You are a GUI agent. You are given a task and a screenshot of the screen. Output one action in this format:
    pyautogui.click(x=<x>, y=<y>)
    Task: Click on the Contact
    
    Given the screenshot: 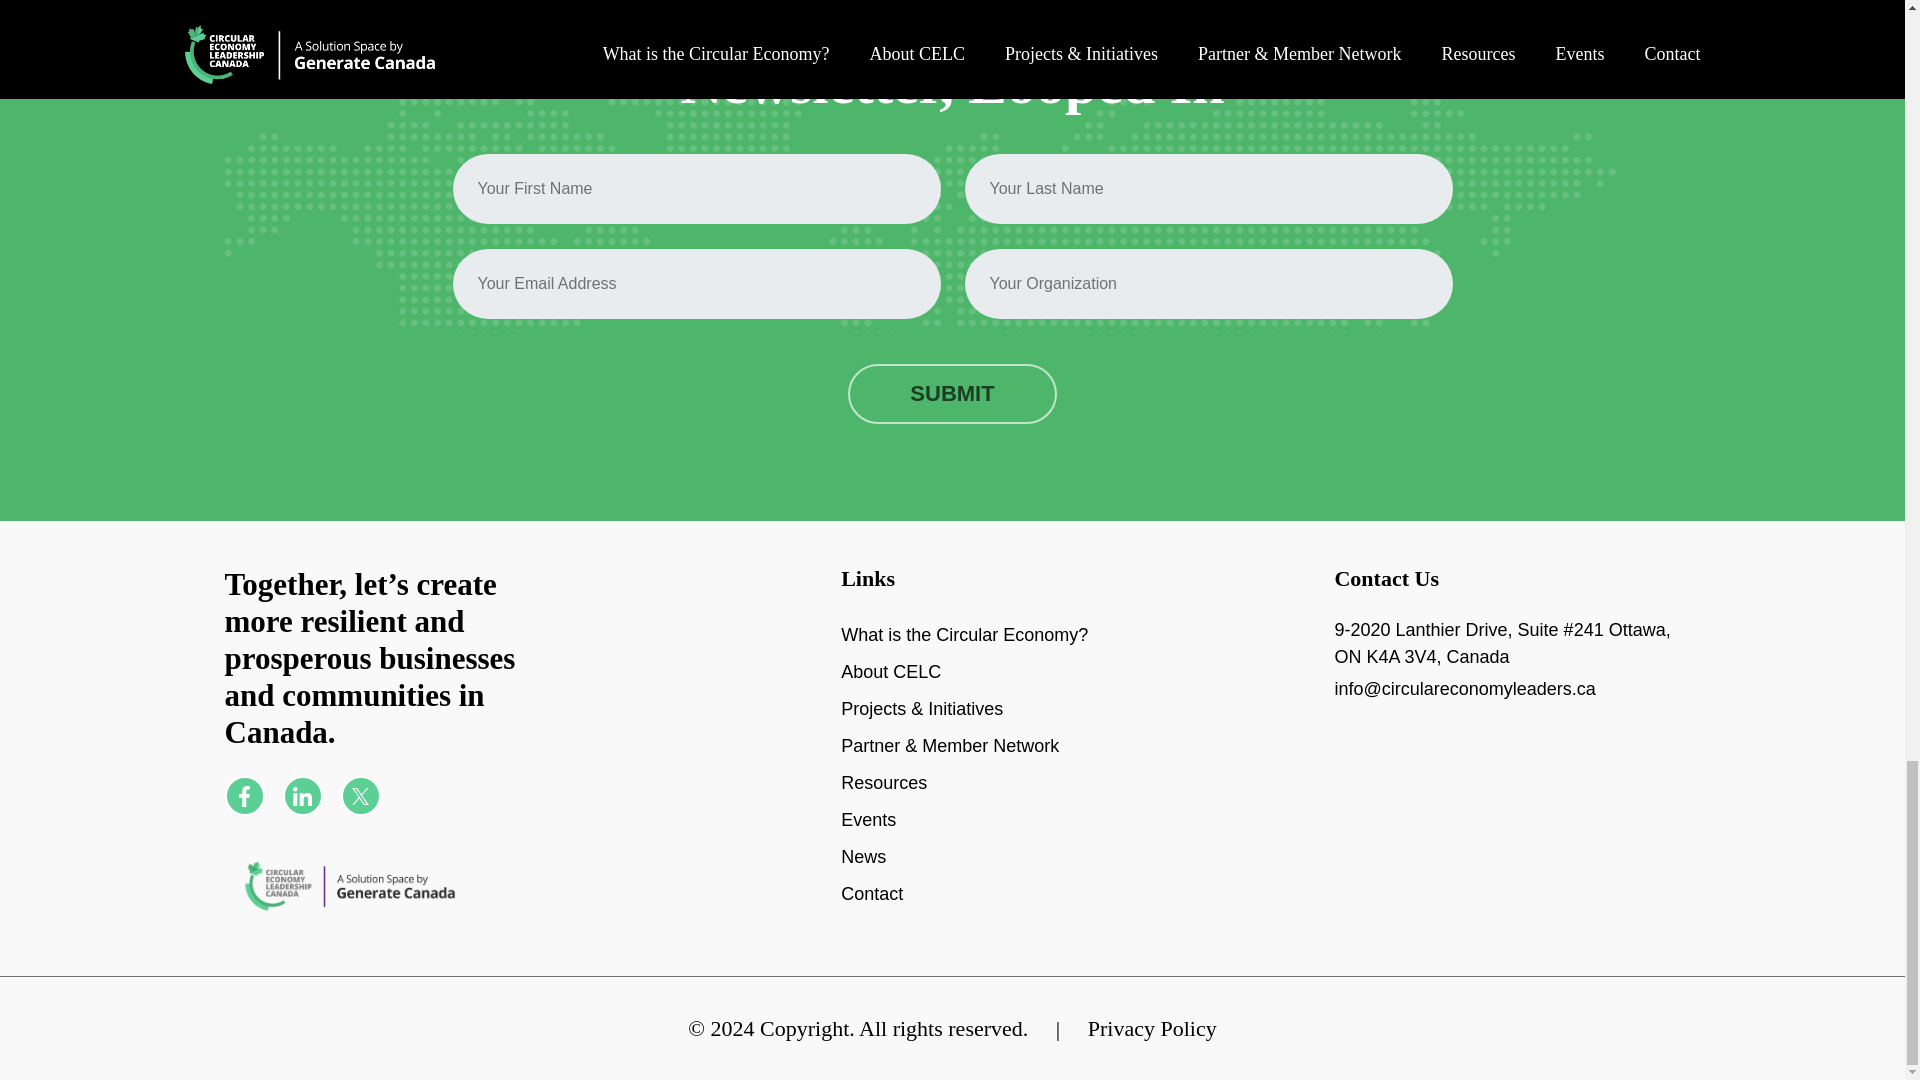 What is the action you would take?
    pyautogui.click(x=871, y=912)
    